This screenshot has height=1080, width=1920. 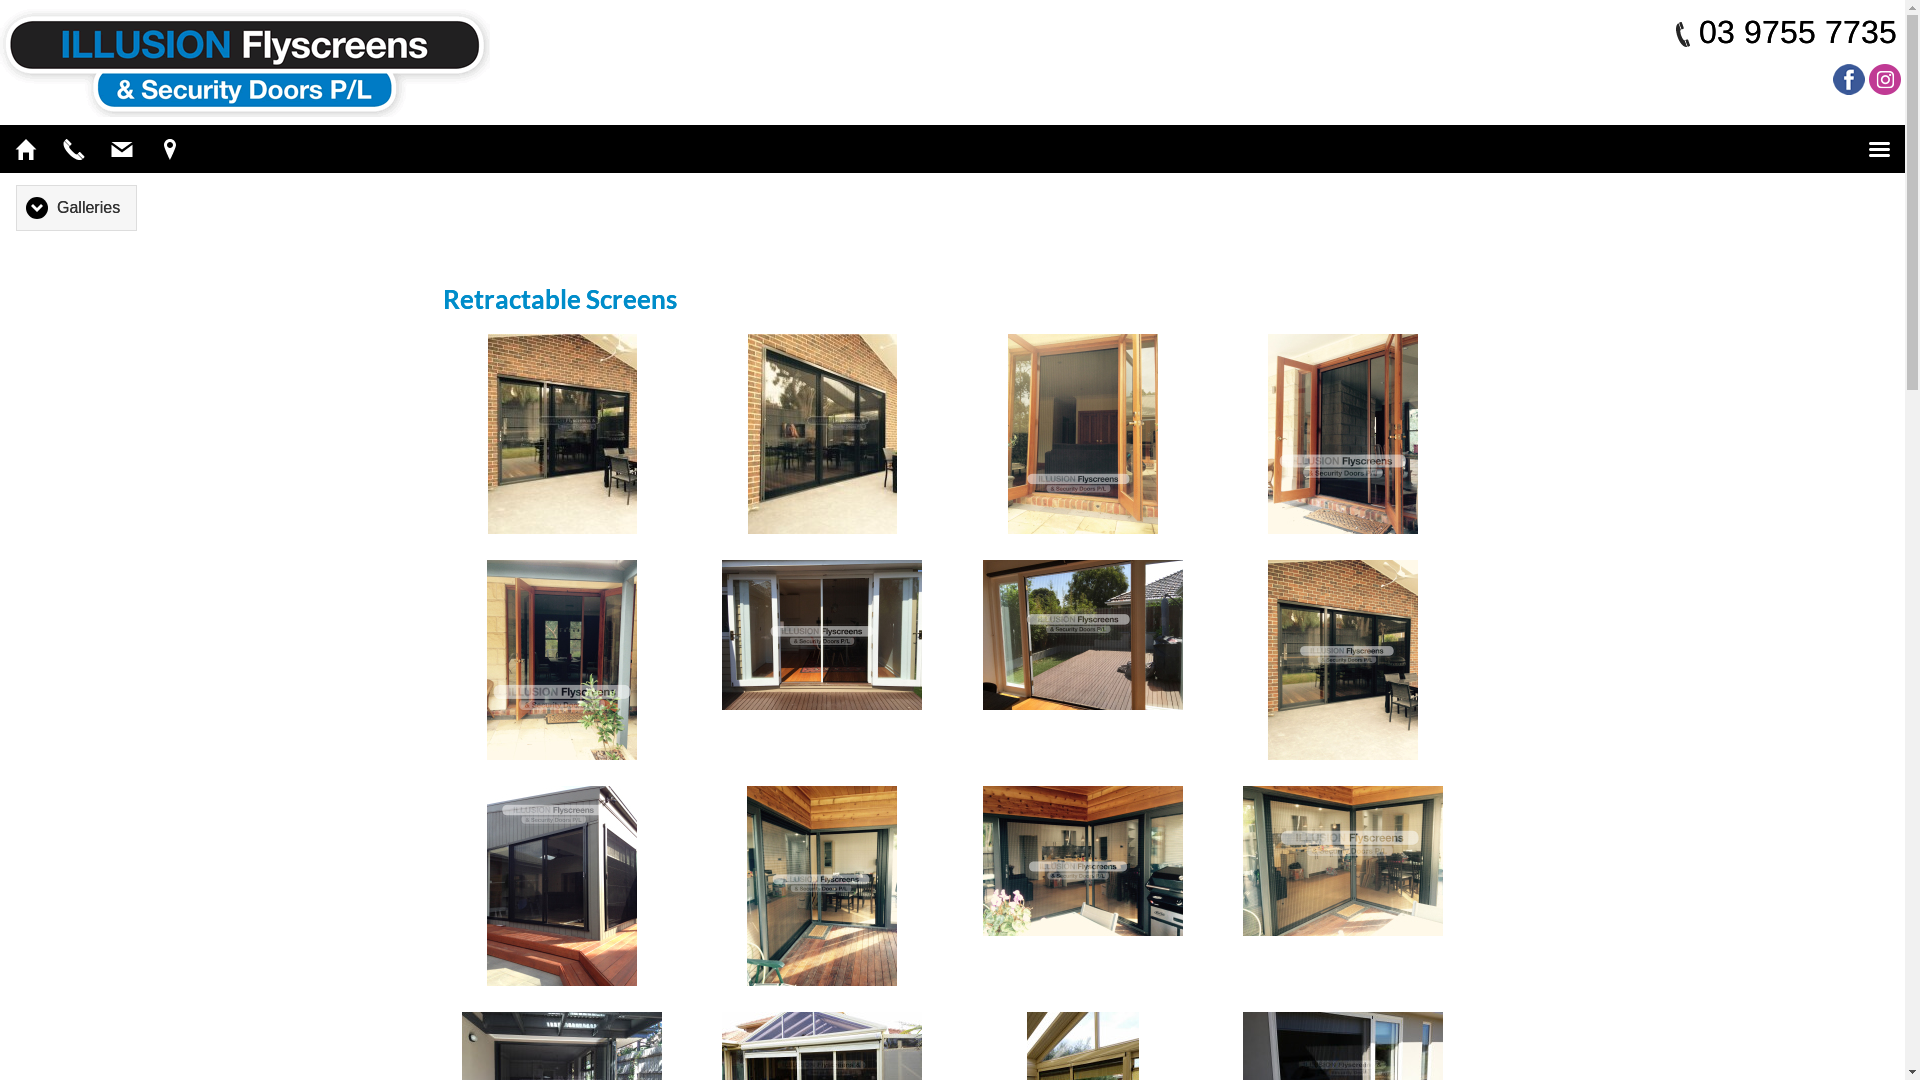 What do you see at coordinates (170, 149) in the screenshot?
I see `LOCATION` at bounding box center [170, 149].